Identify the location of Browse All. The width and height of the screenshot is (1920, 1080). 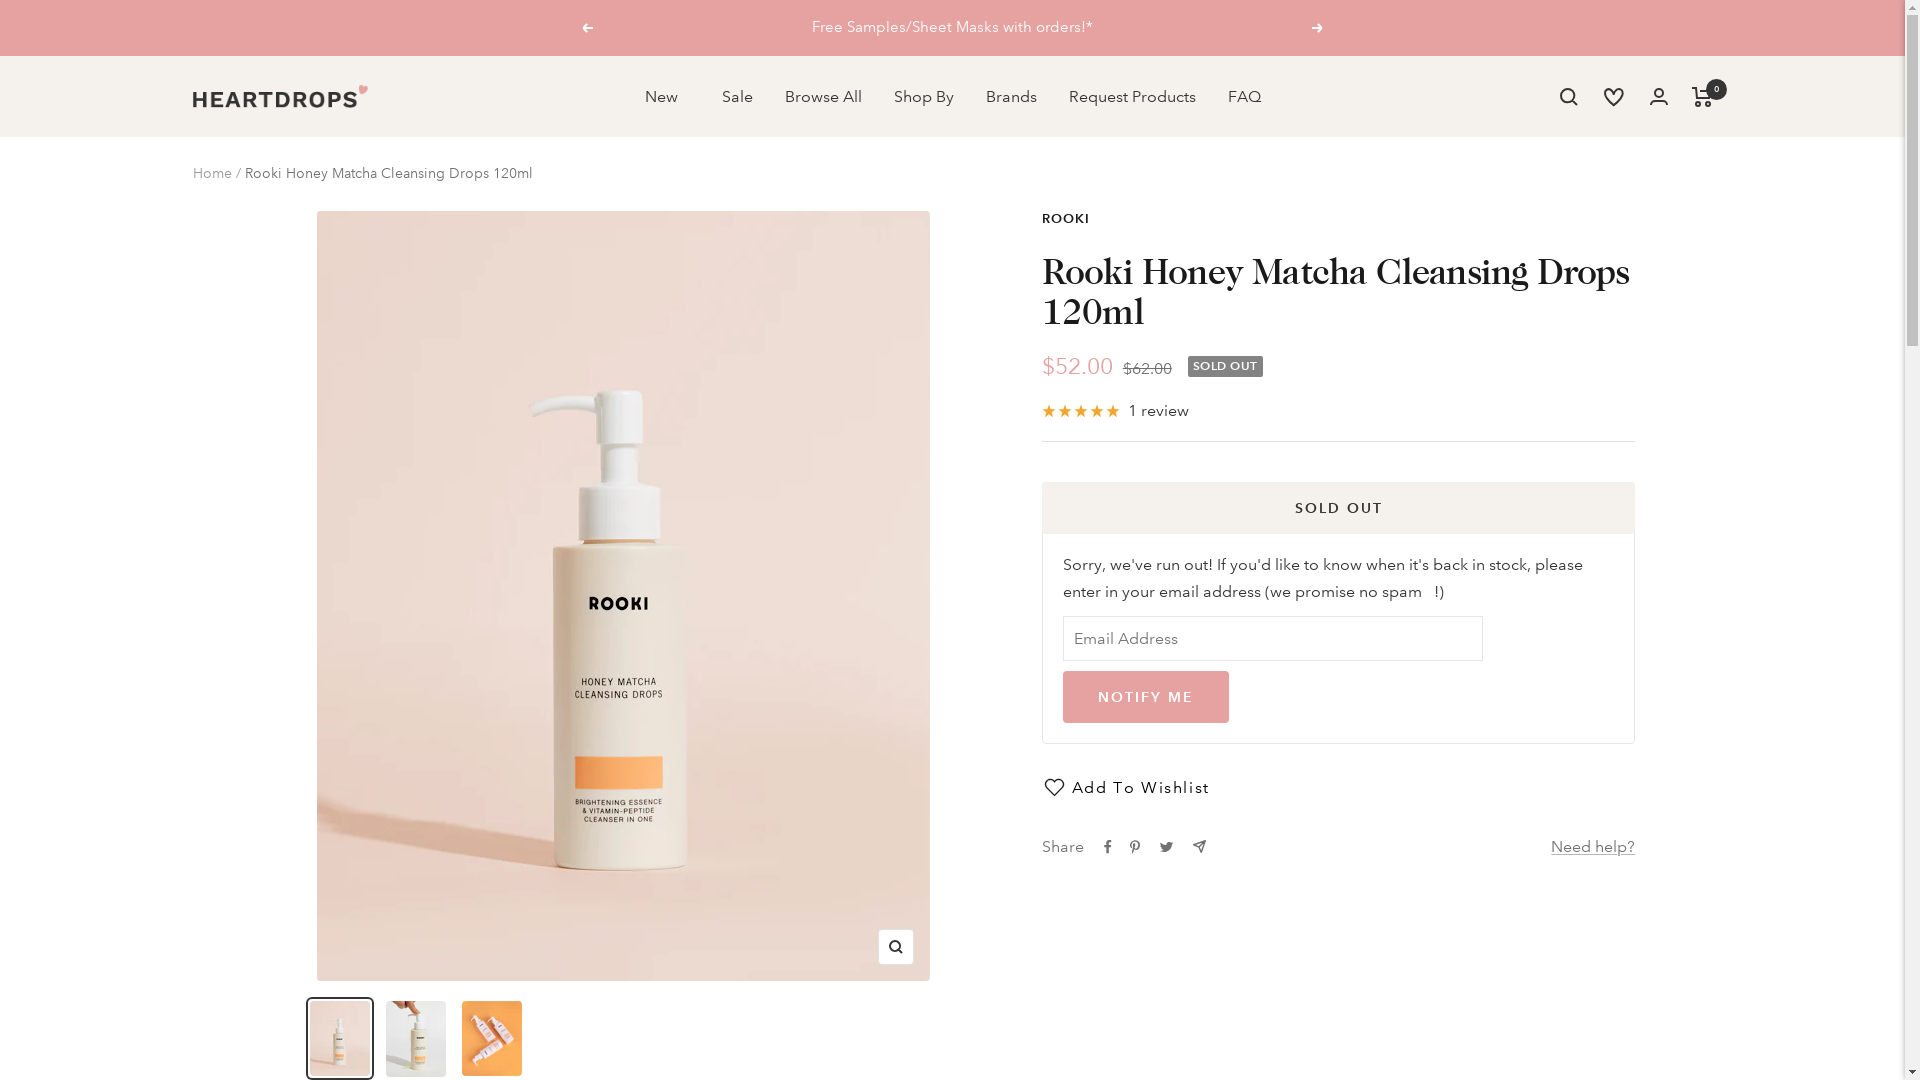
(822, 97).